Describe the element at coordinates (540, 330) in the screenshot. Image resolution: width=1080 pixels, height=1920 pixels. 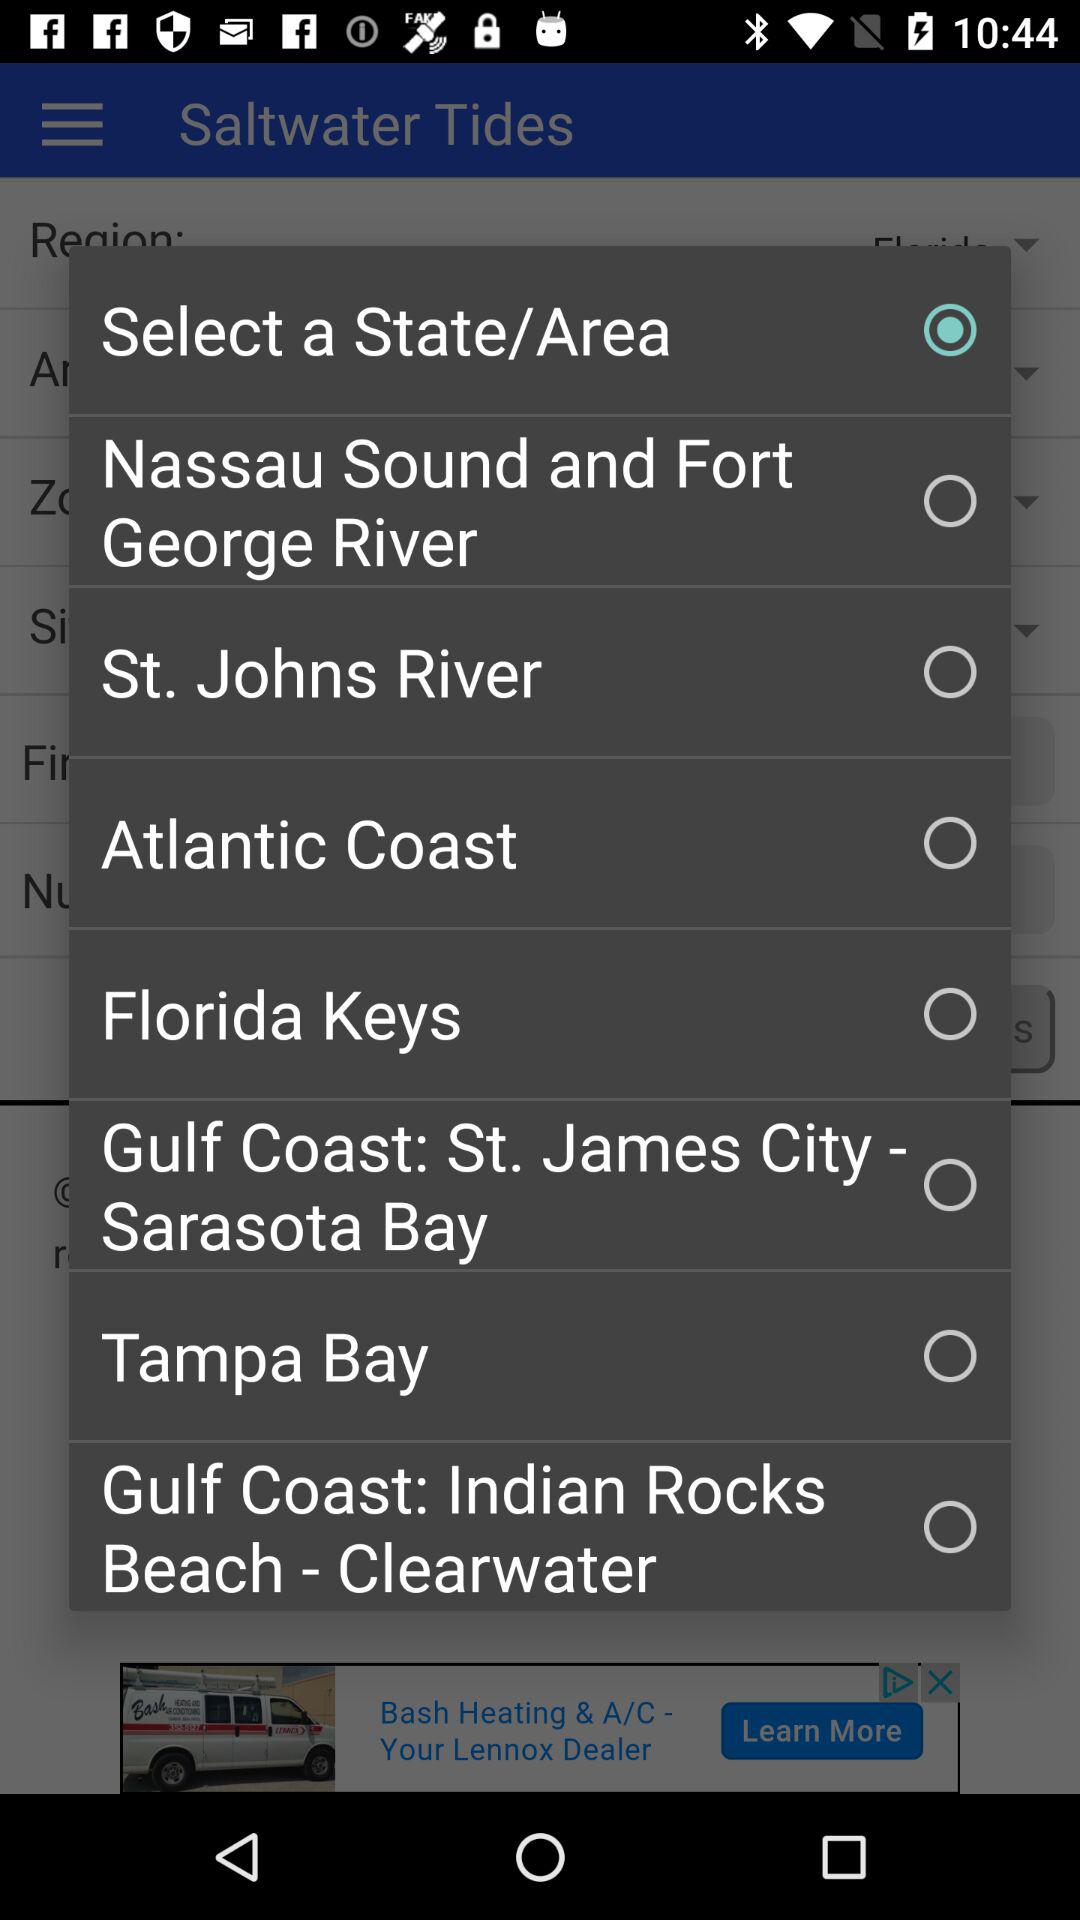
I see `choose select a state` at that location.